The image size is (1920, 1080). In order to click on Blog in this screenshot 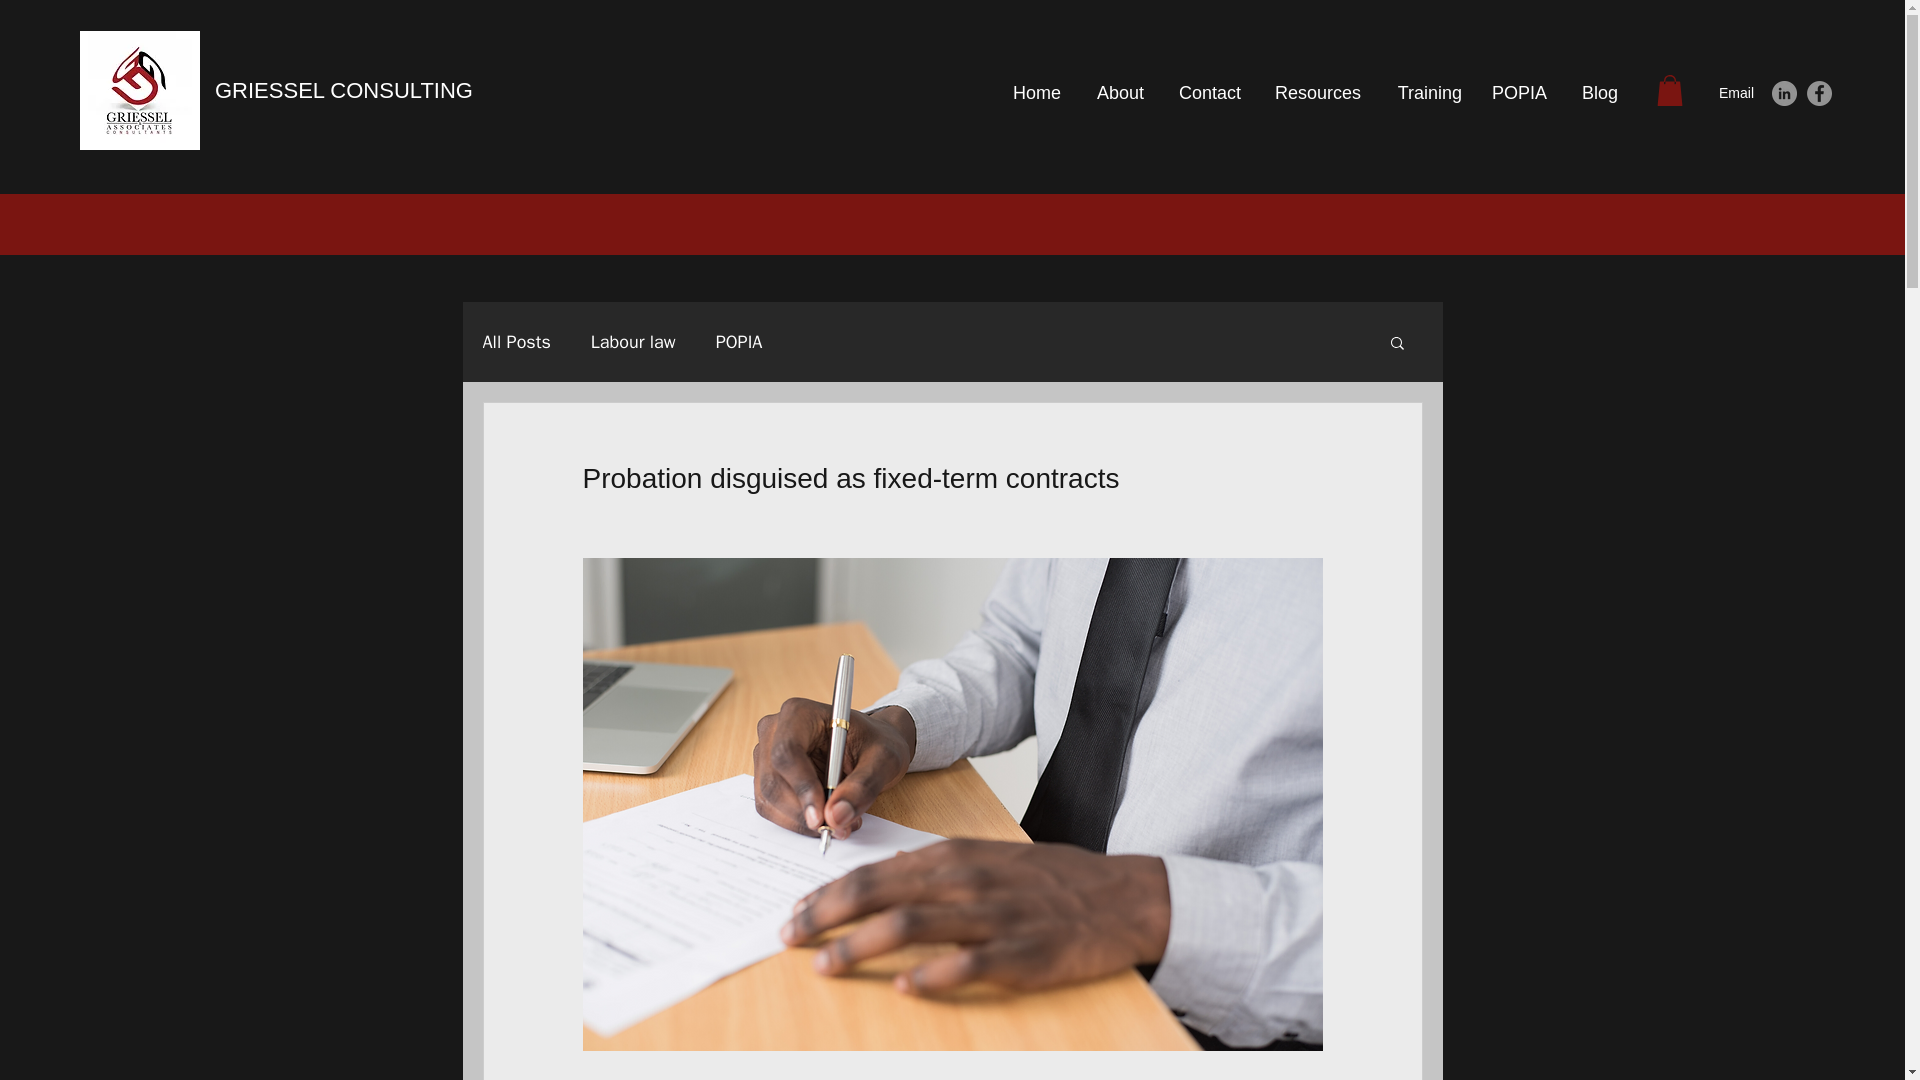, I will do `click(1598, 92)`.